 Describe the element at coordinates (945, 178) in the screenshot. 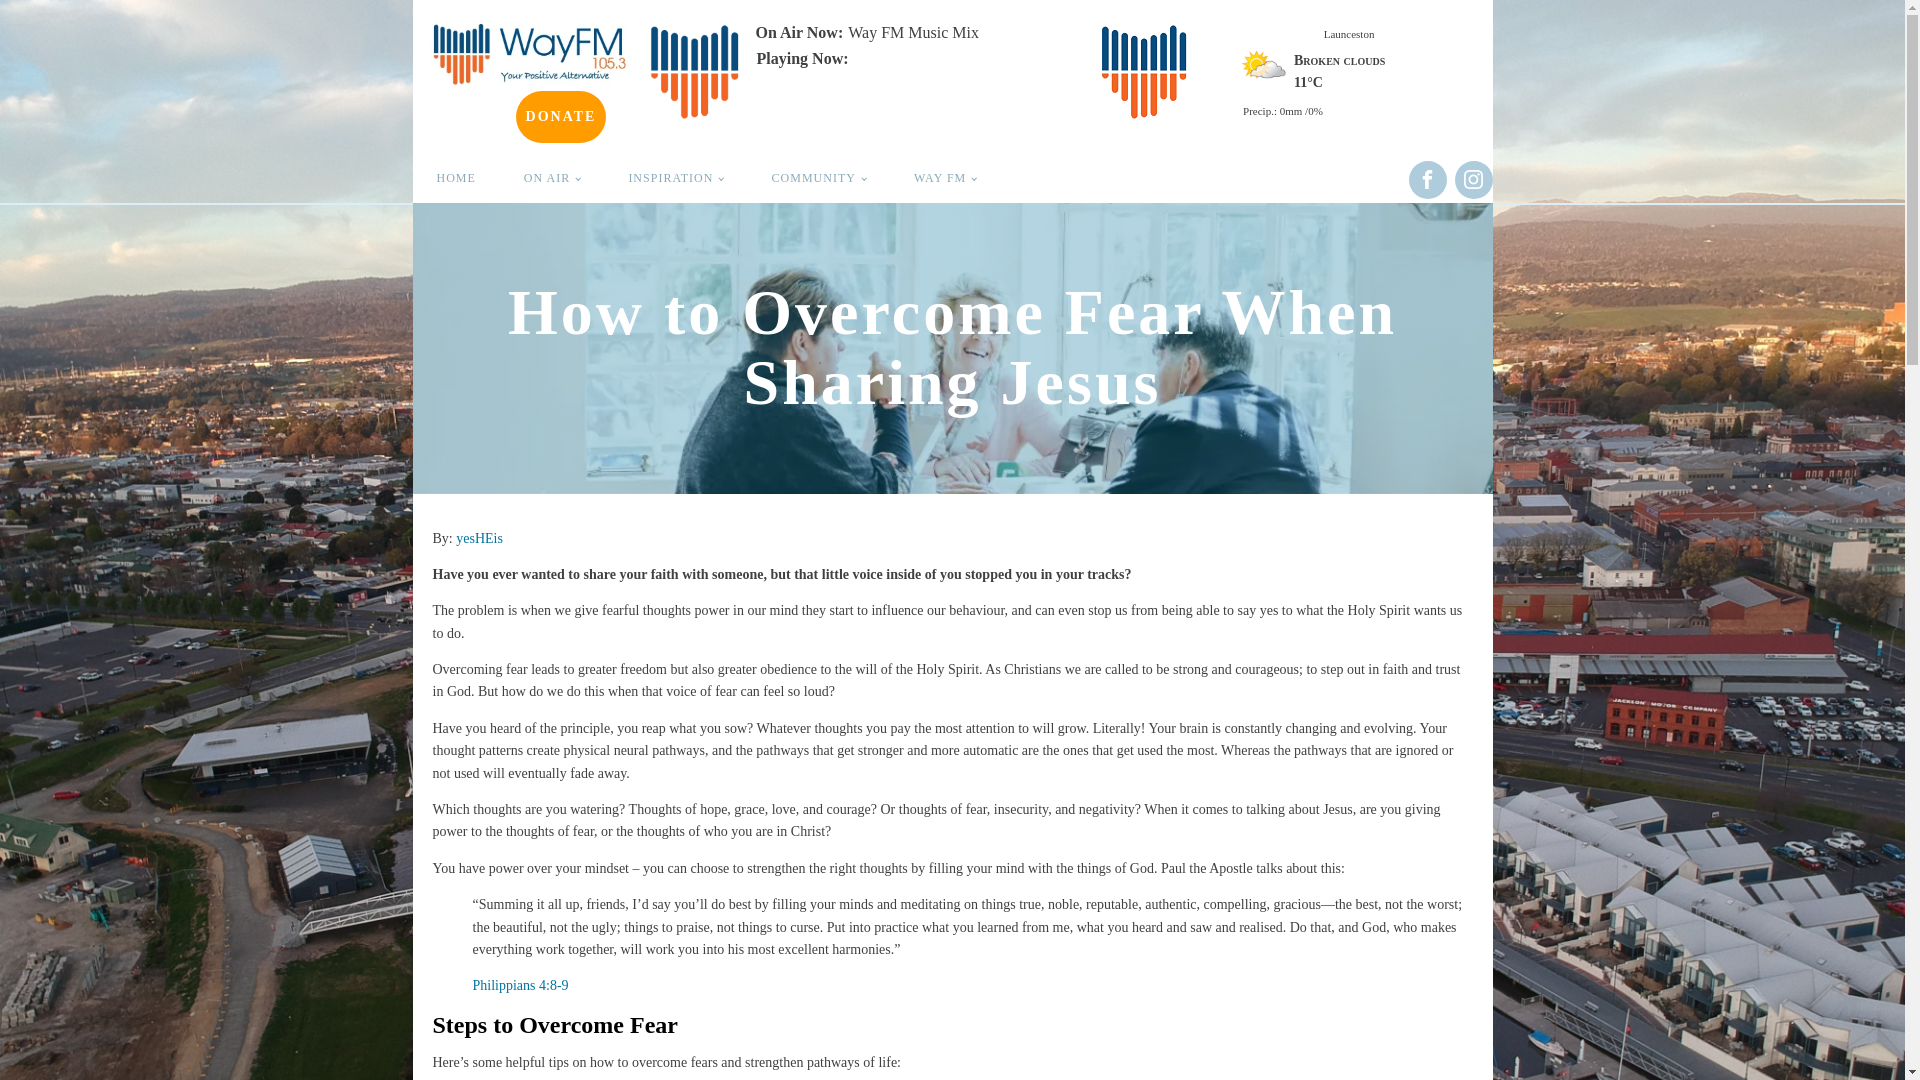

I see `WAY FM` at that location.